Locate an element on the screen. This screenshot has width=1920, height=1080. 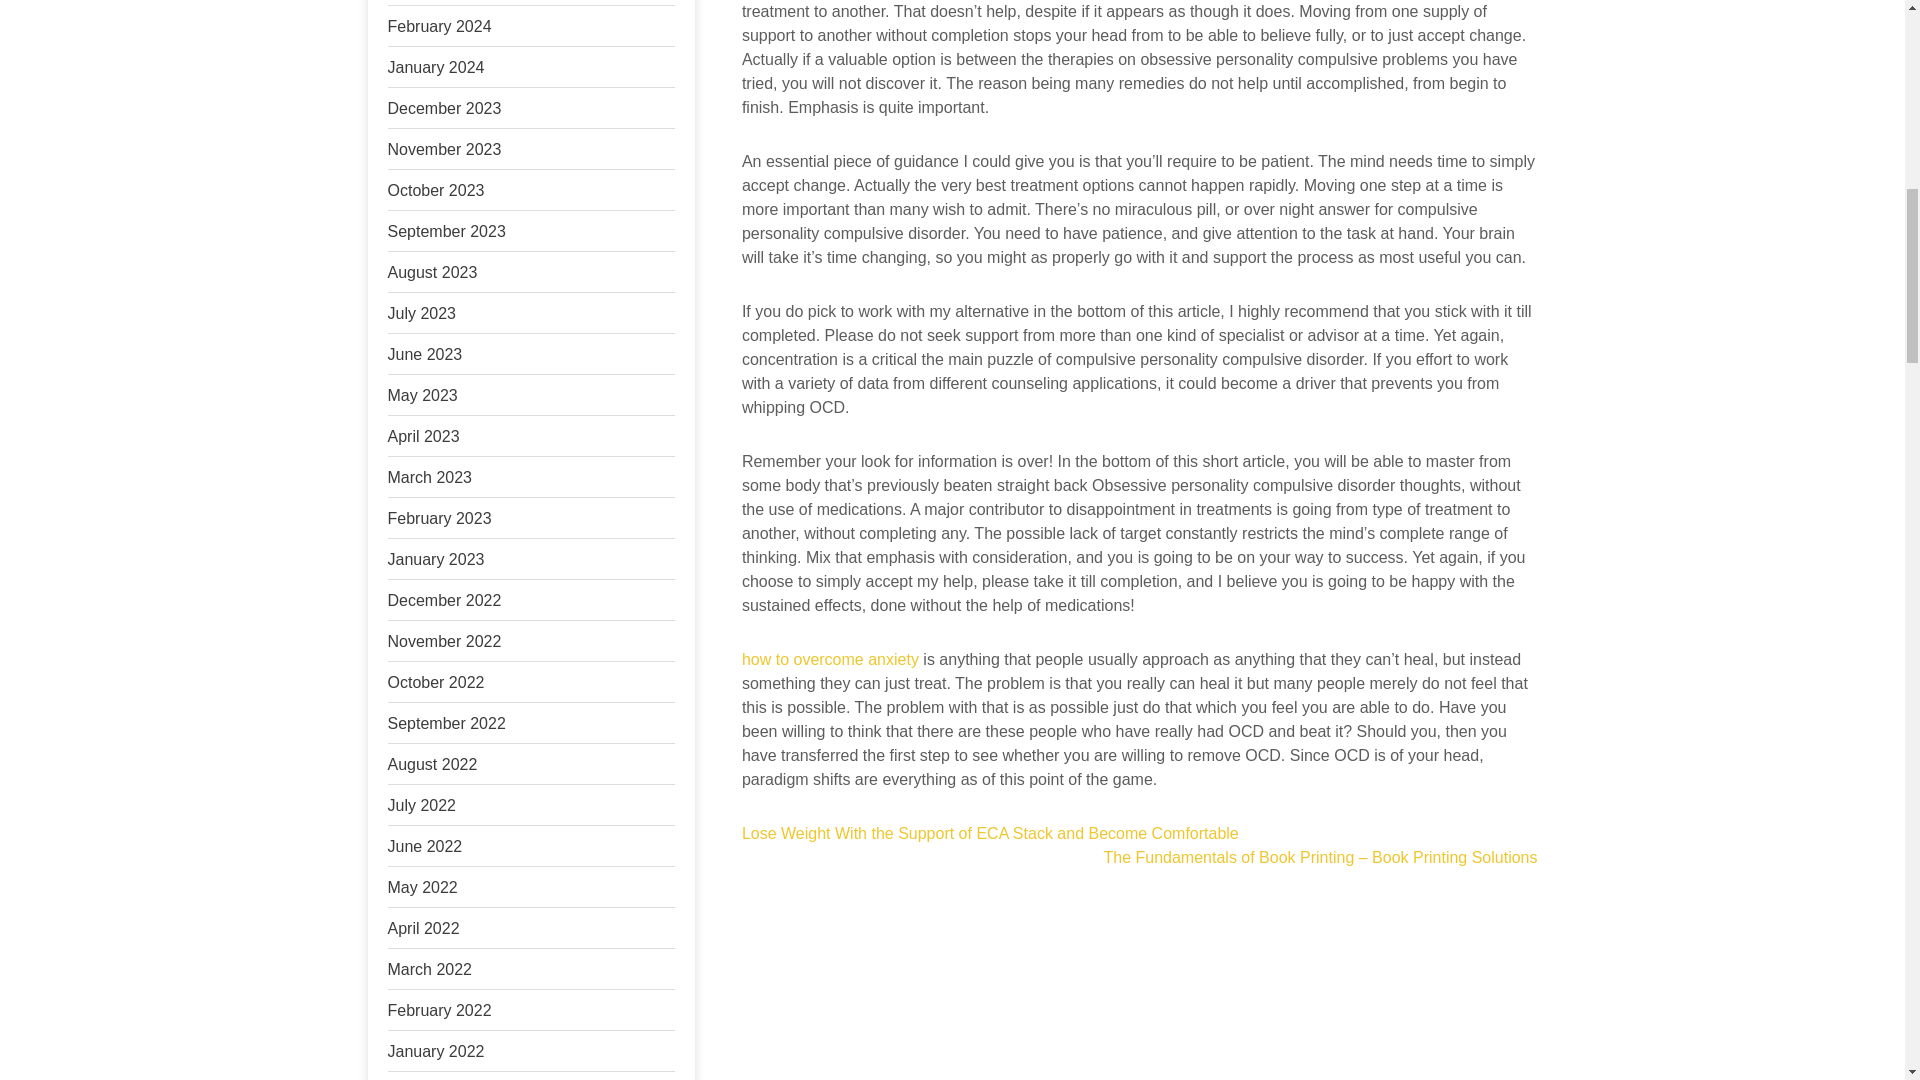
June 2023 is located at coordinates (424, 354).